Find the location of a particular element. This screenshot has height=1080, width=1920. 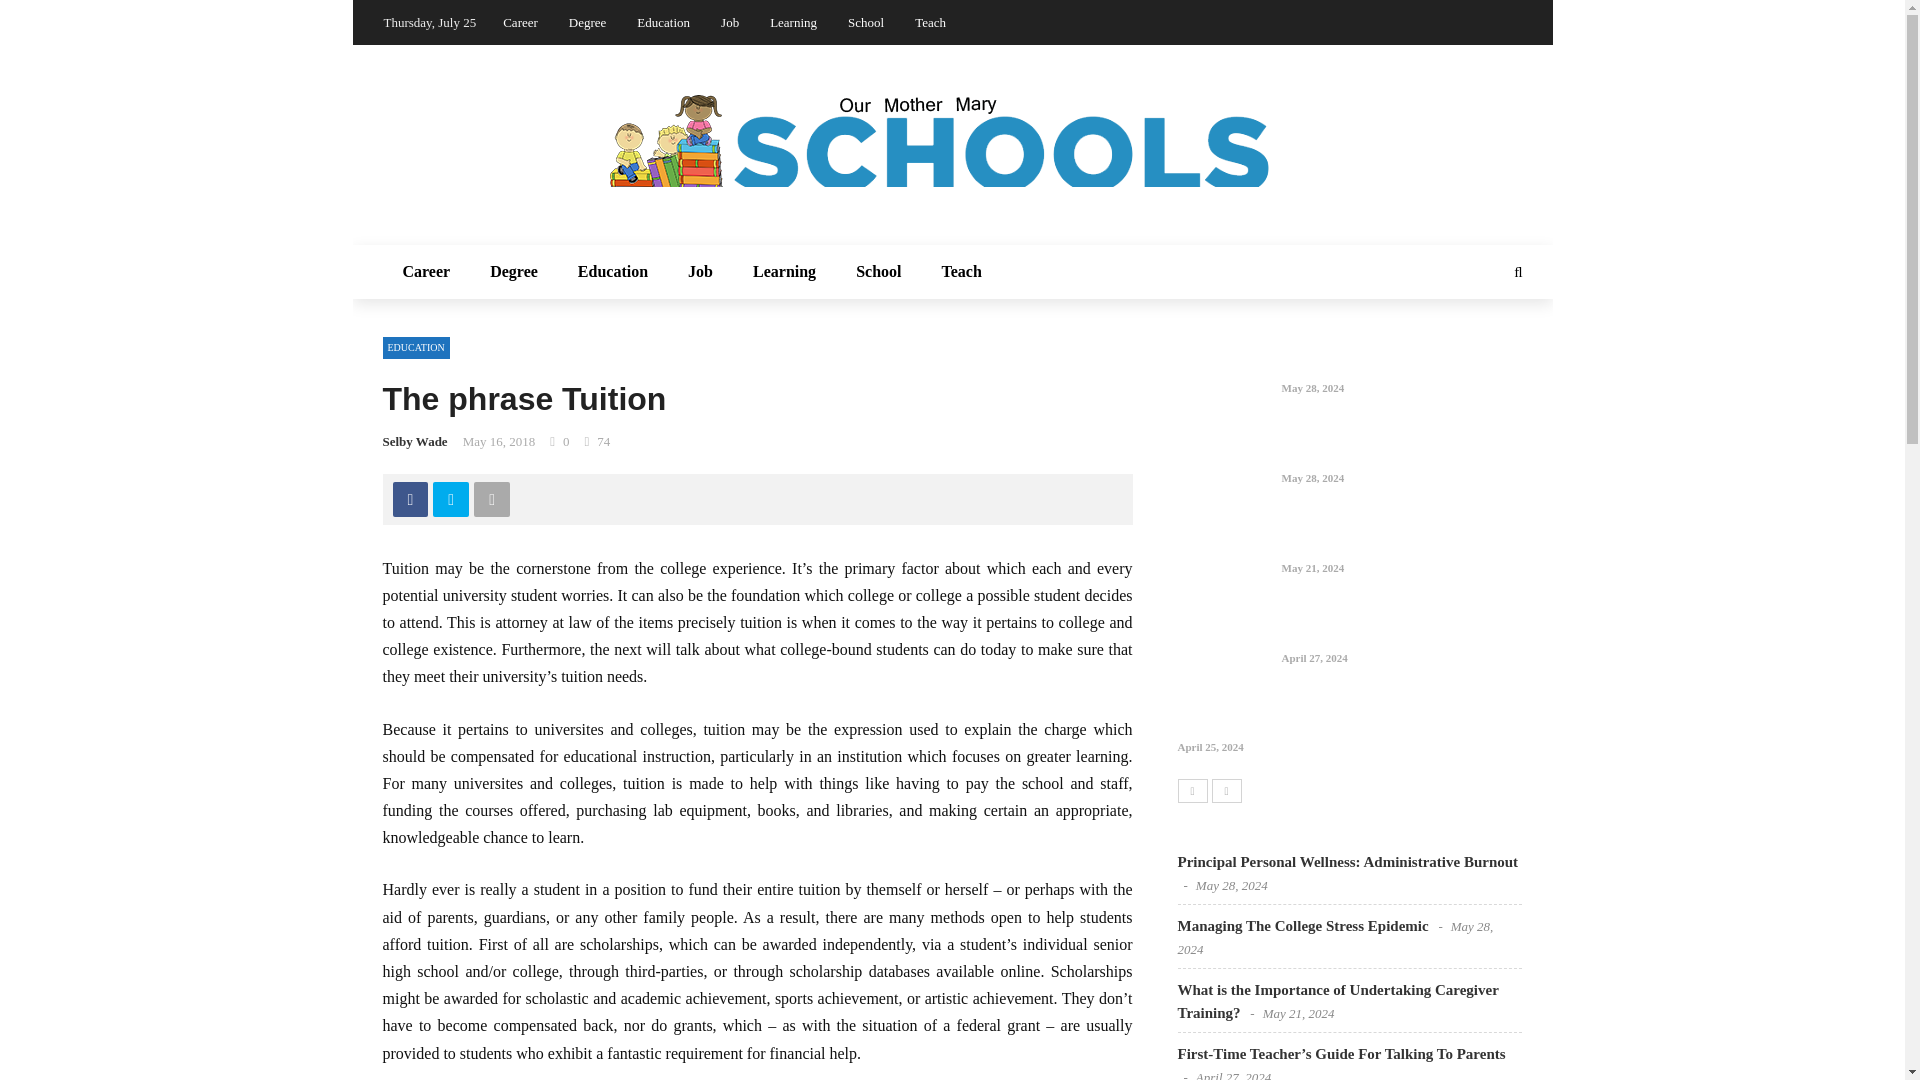

Learning is located at coordinates (793, 22).